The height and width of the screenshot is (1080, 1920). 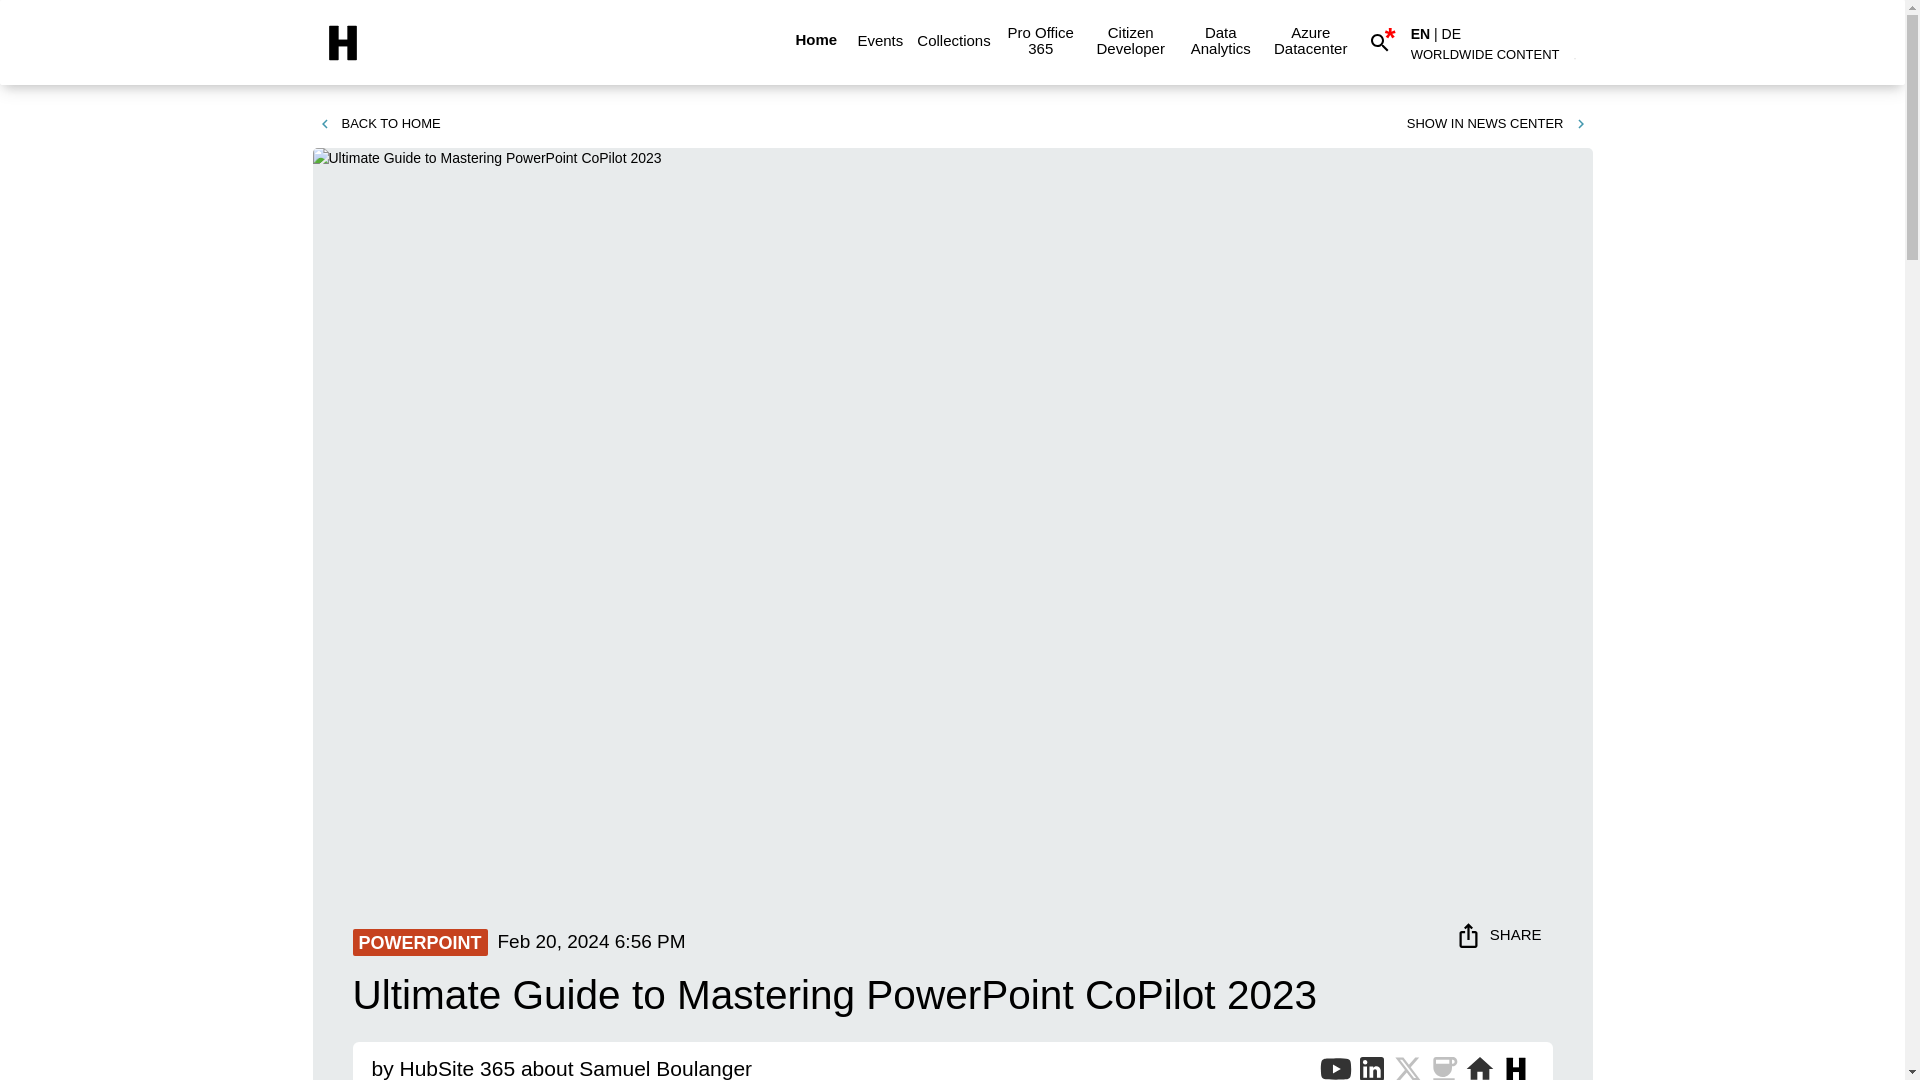 What do you see at coordinates (1130, 40) in the screenshot?
I see `Citizen Developer` at bounding box center [1130, 40].